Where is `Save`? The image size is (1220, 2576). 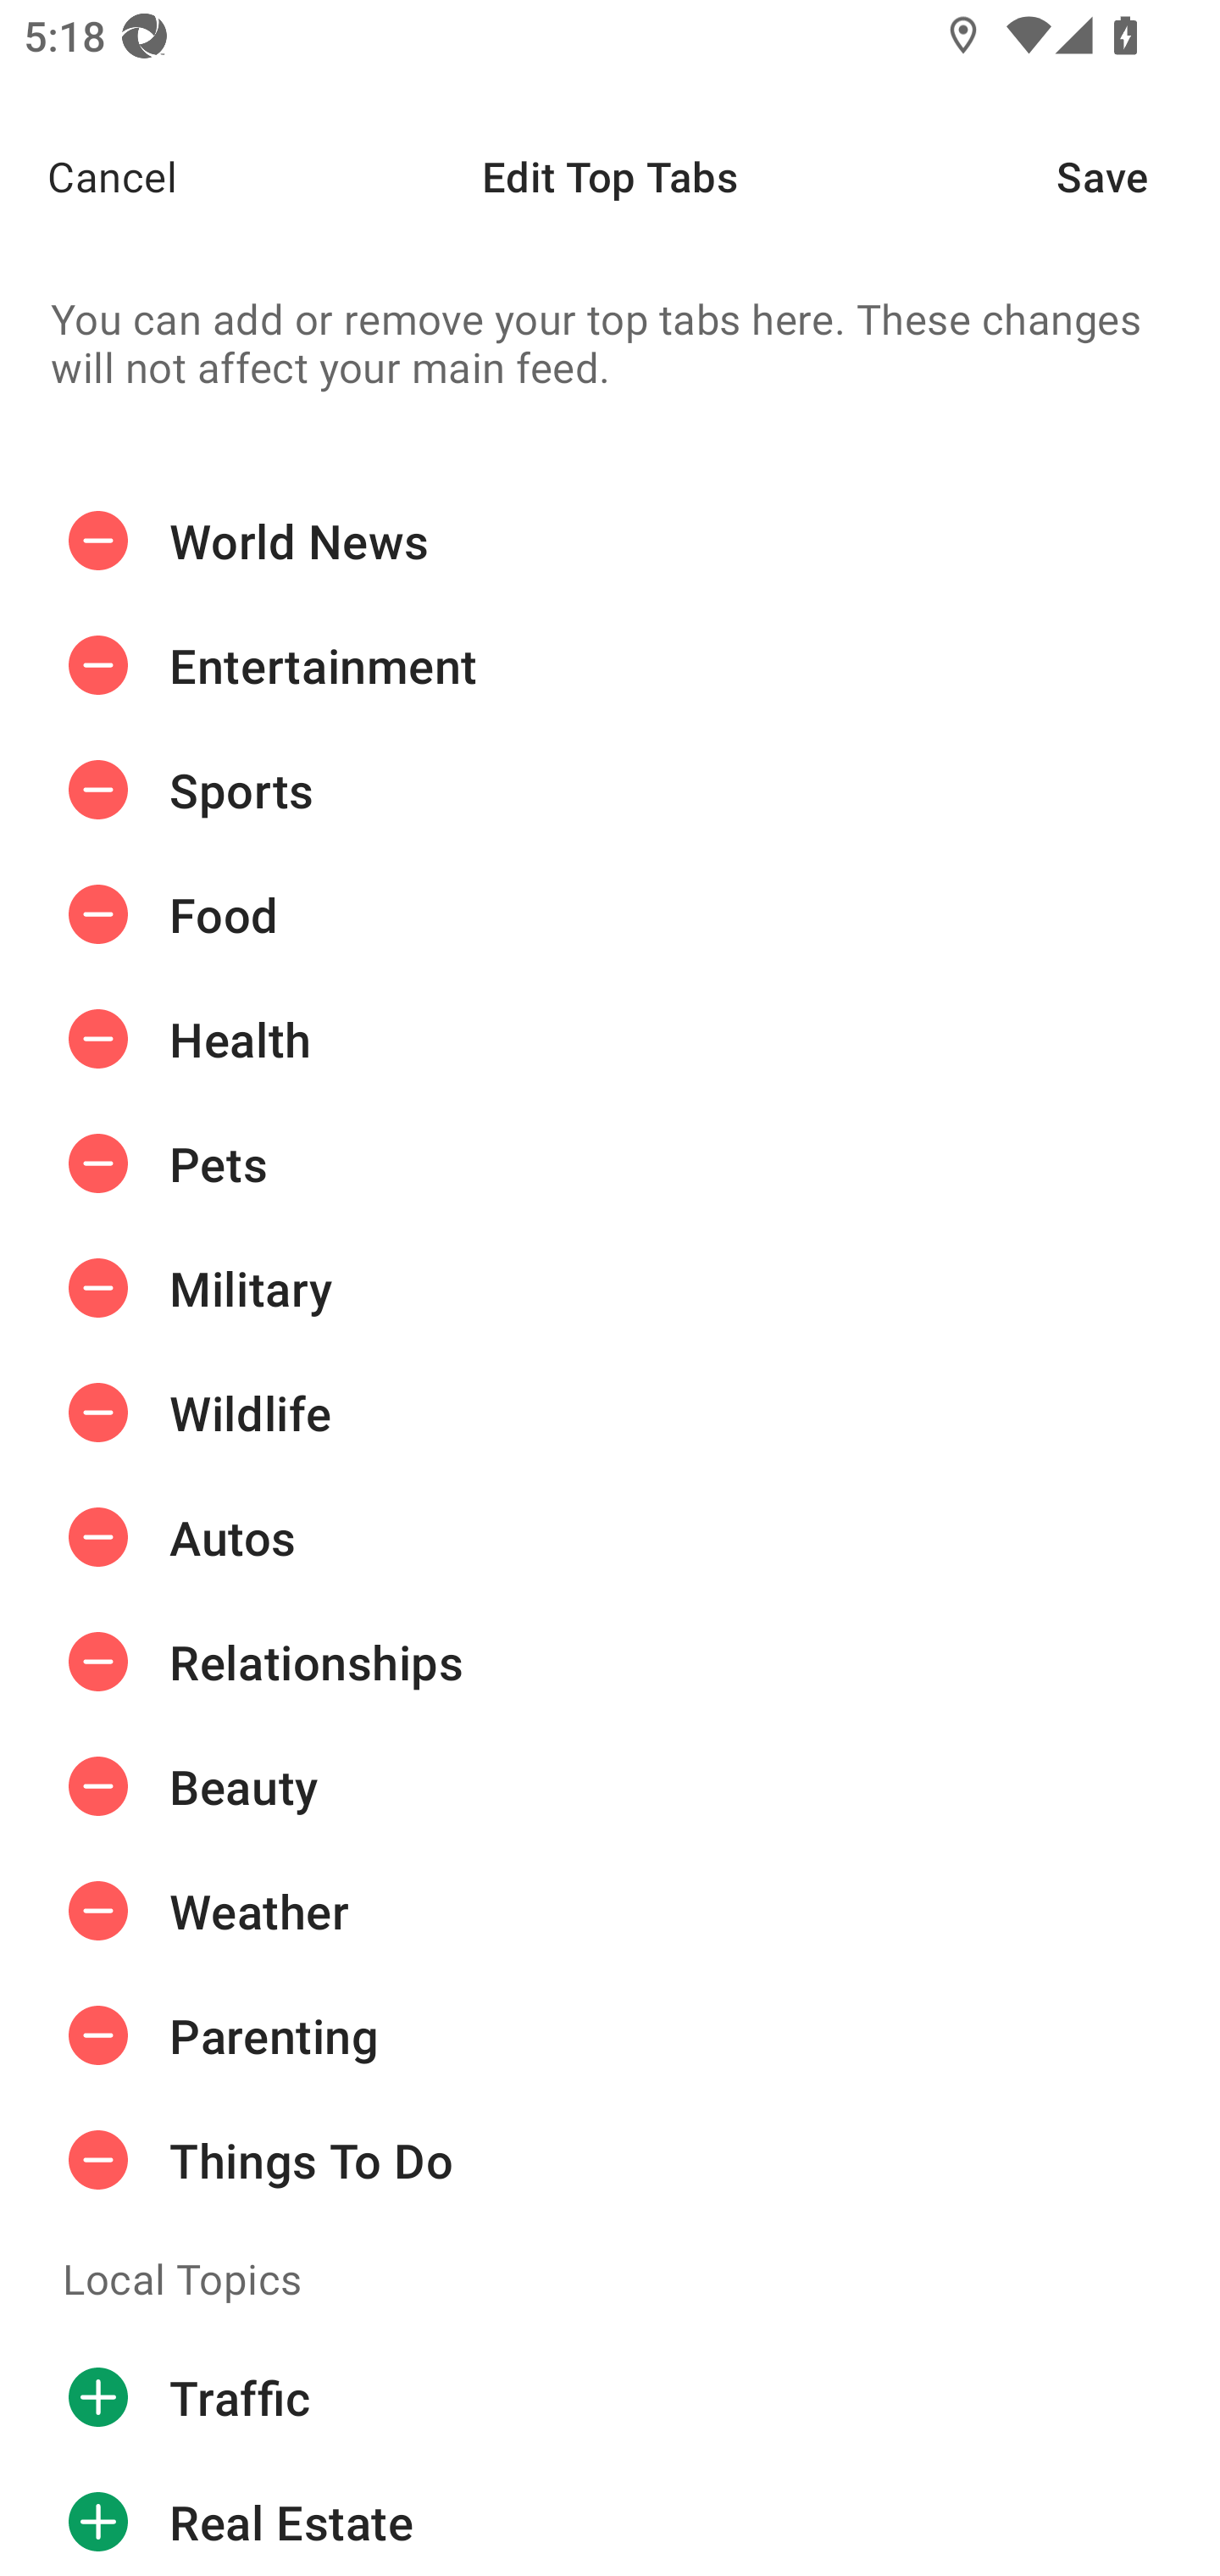 Save is located at coordinates (1139, 176).